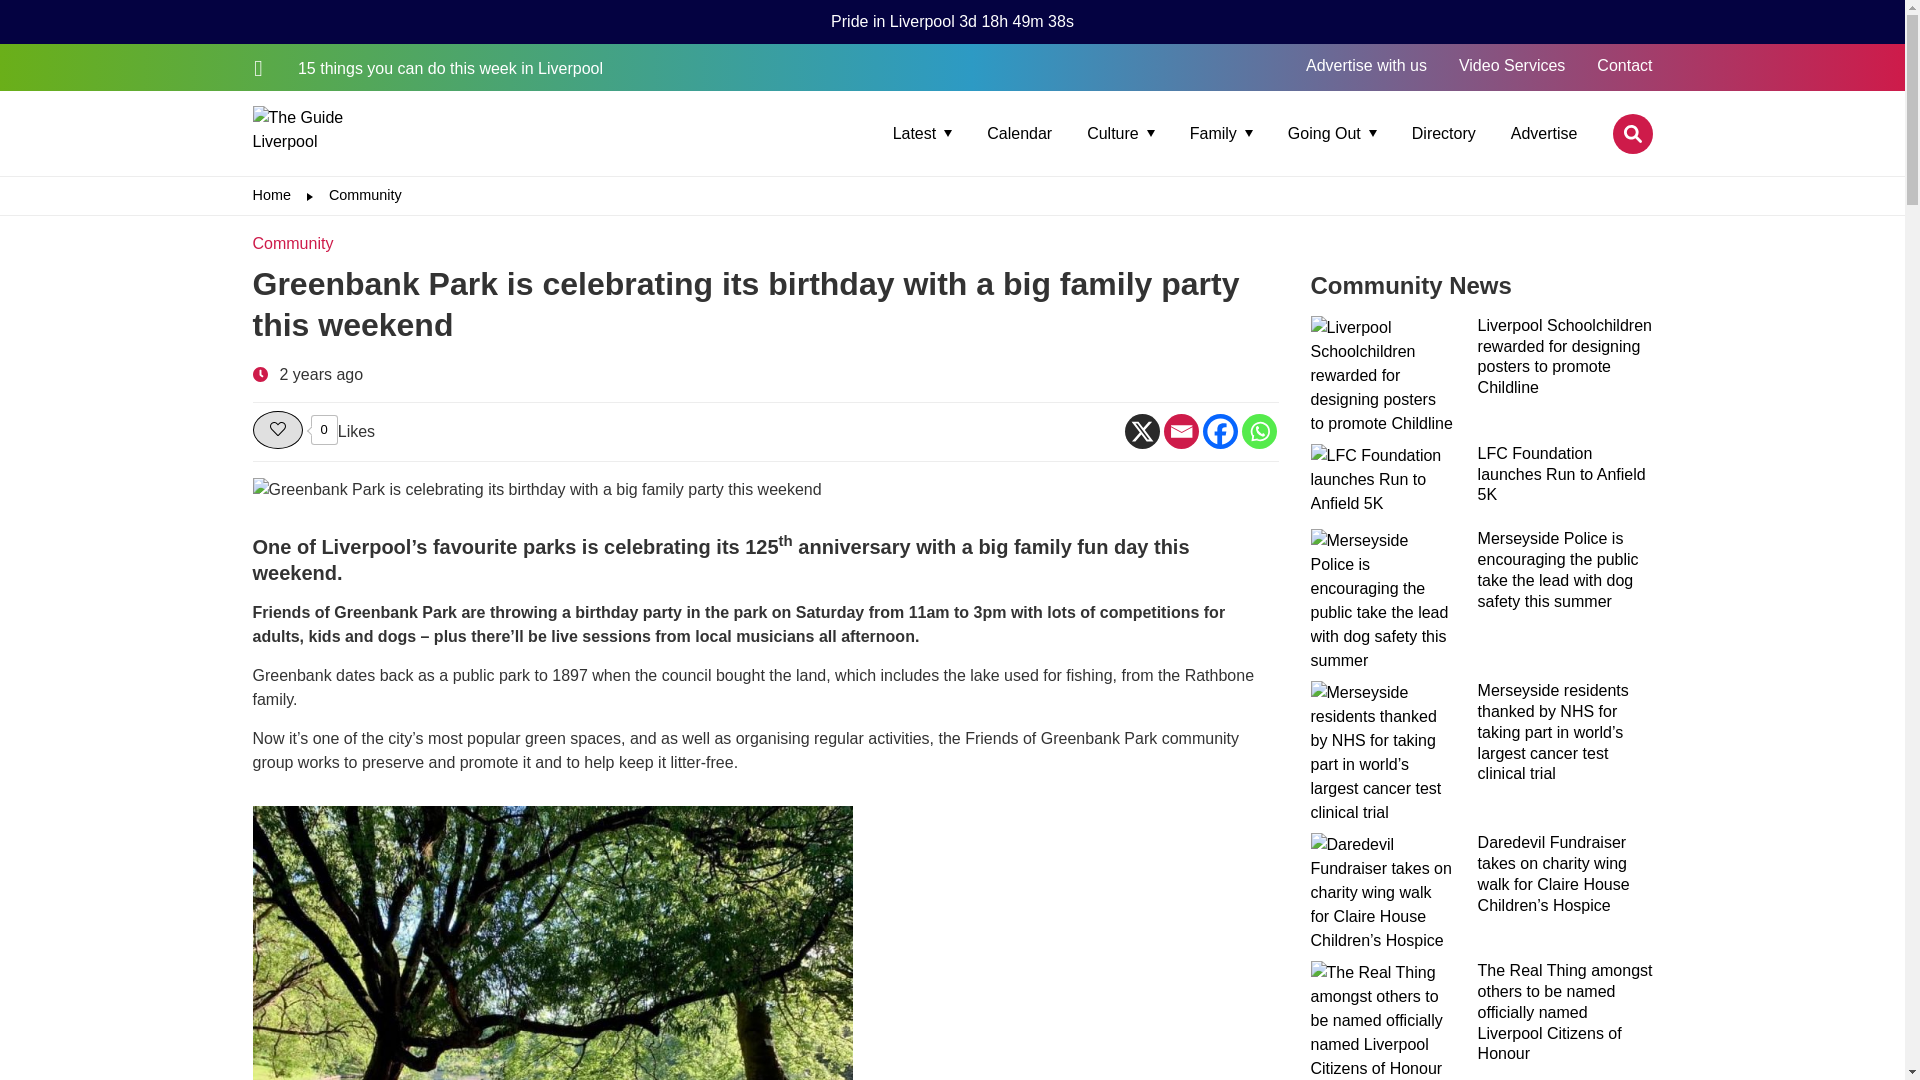 The height and width of the screenshot is (1080, 1920). I want to click on Facebook, so click(1218, 431).